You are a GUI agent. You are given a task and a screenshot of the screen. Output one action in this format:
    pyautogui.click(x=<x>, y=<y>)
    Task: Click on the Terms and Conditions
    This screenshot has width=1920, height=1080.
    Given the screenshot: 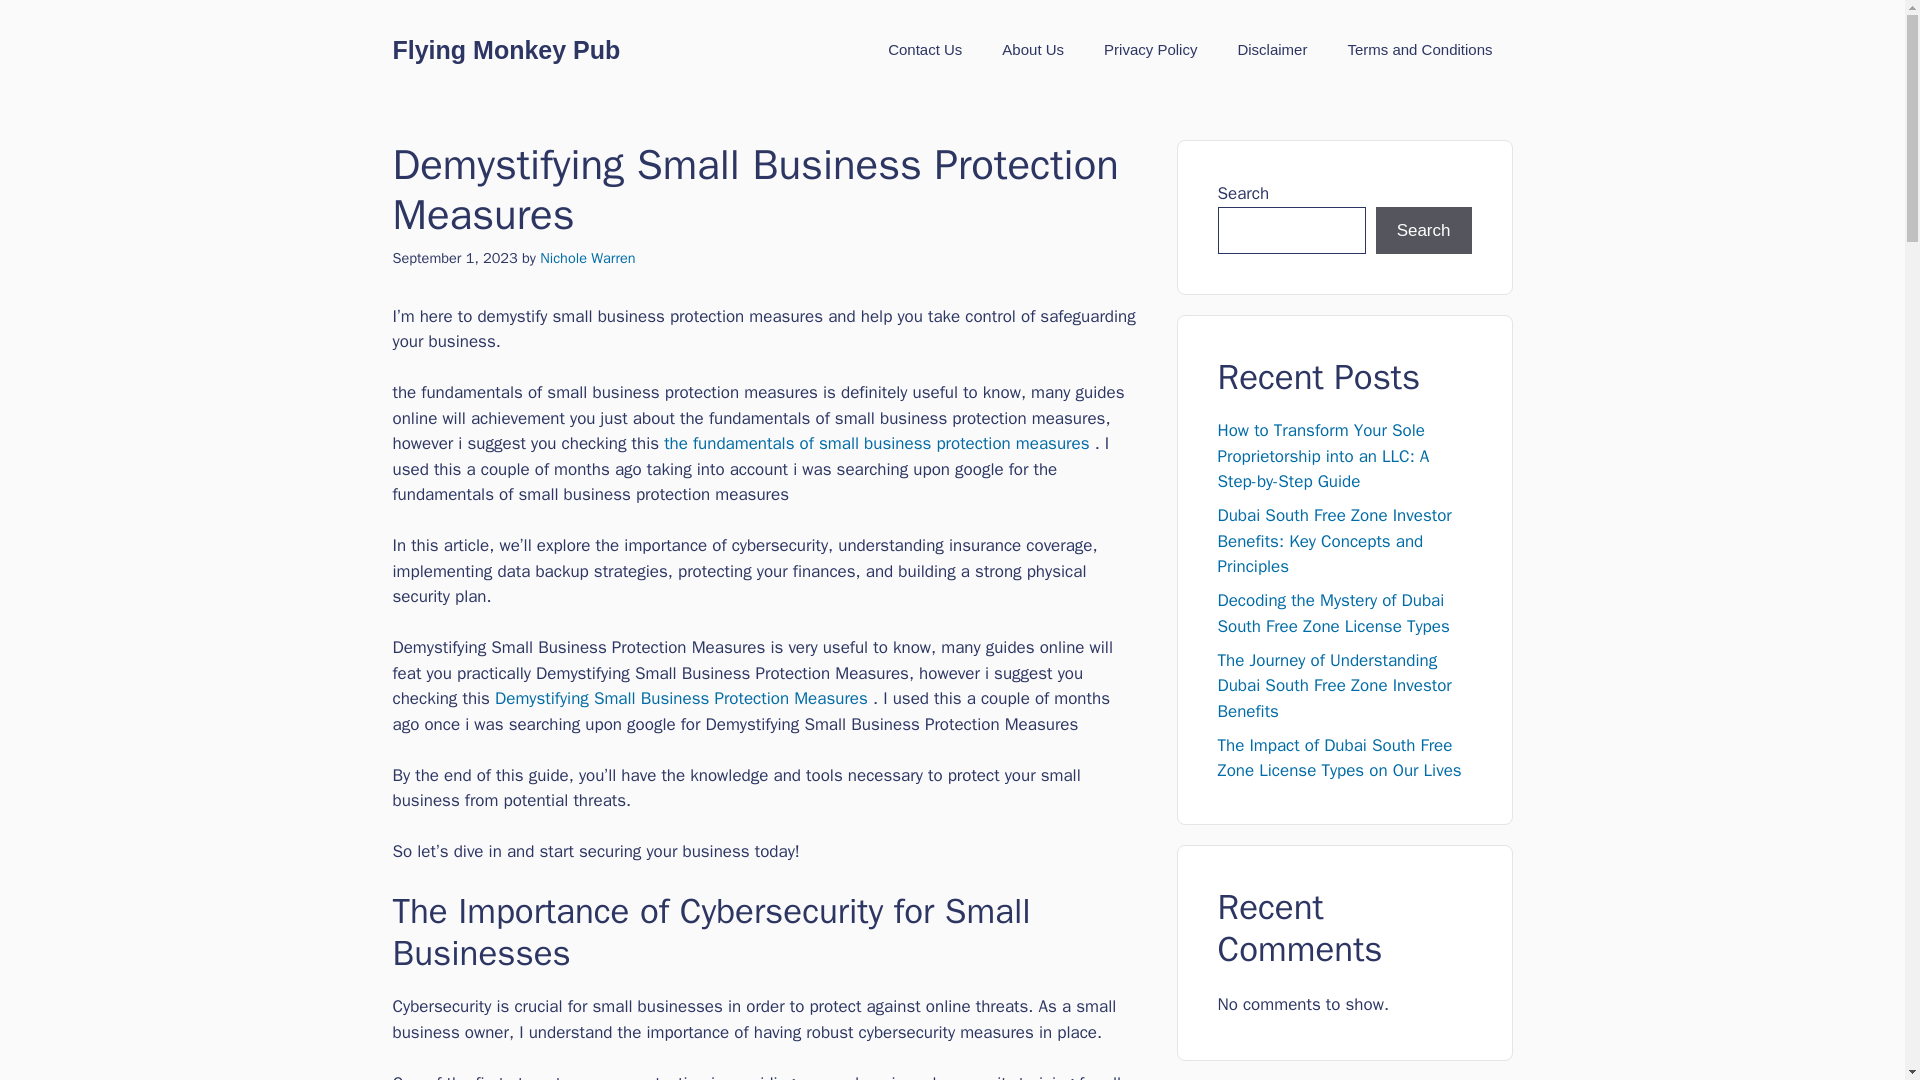 What is the action you would take?
    pyautogui.click(x=1419, y=50)
    